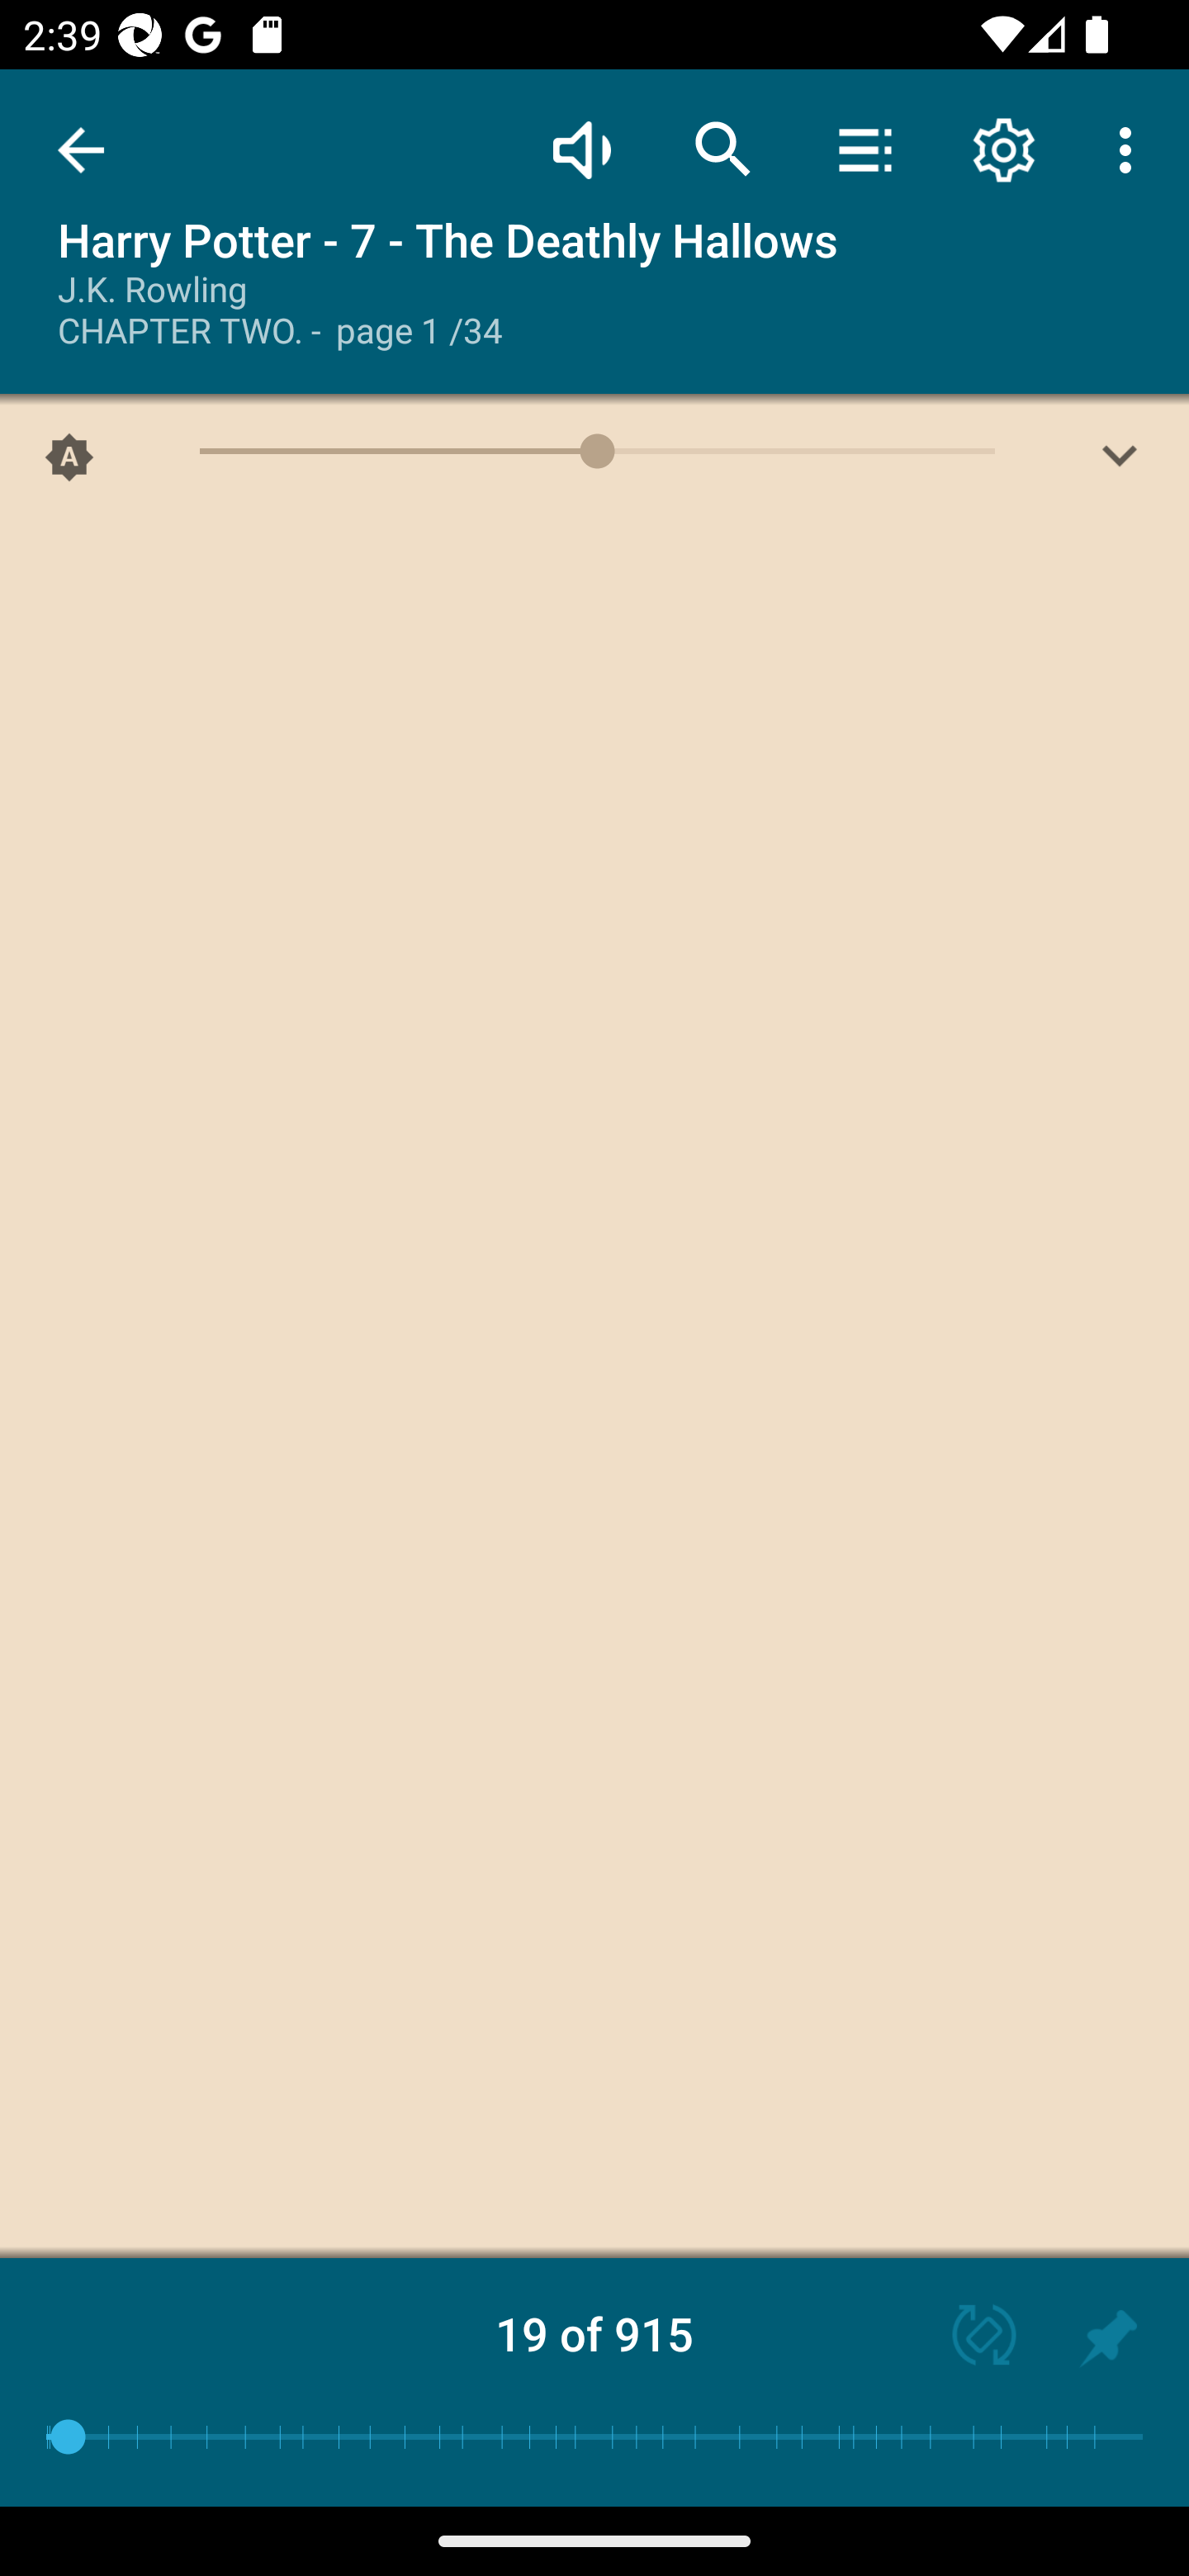 Image resolution: width=1189 pixels, height=2576 pixels. What do you see at coordinates (1131, 149) in the screenshot?
I see `More options` at bounding box center [1131, 149].